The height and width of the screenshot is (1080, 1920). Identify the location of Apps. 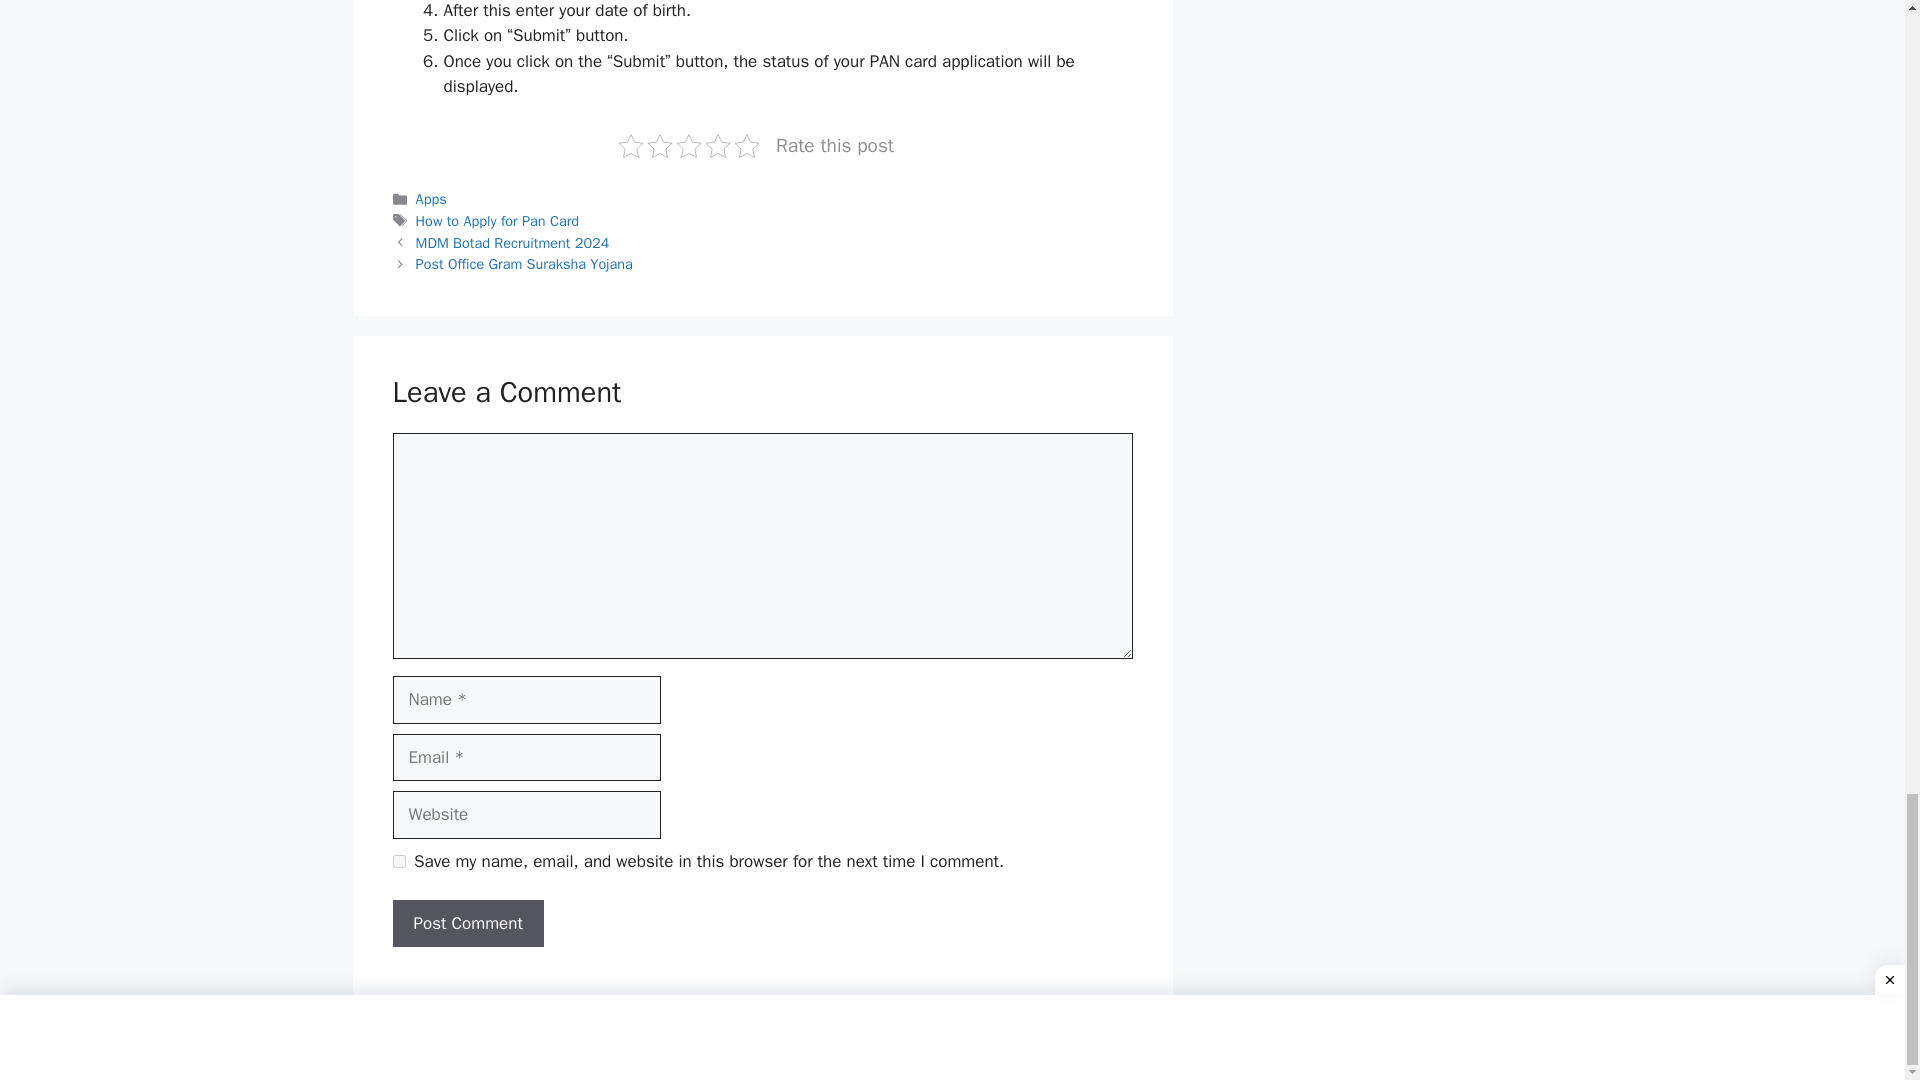
(432, 199).